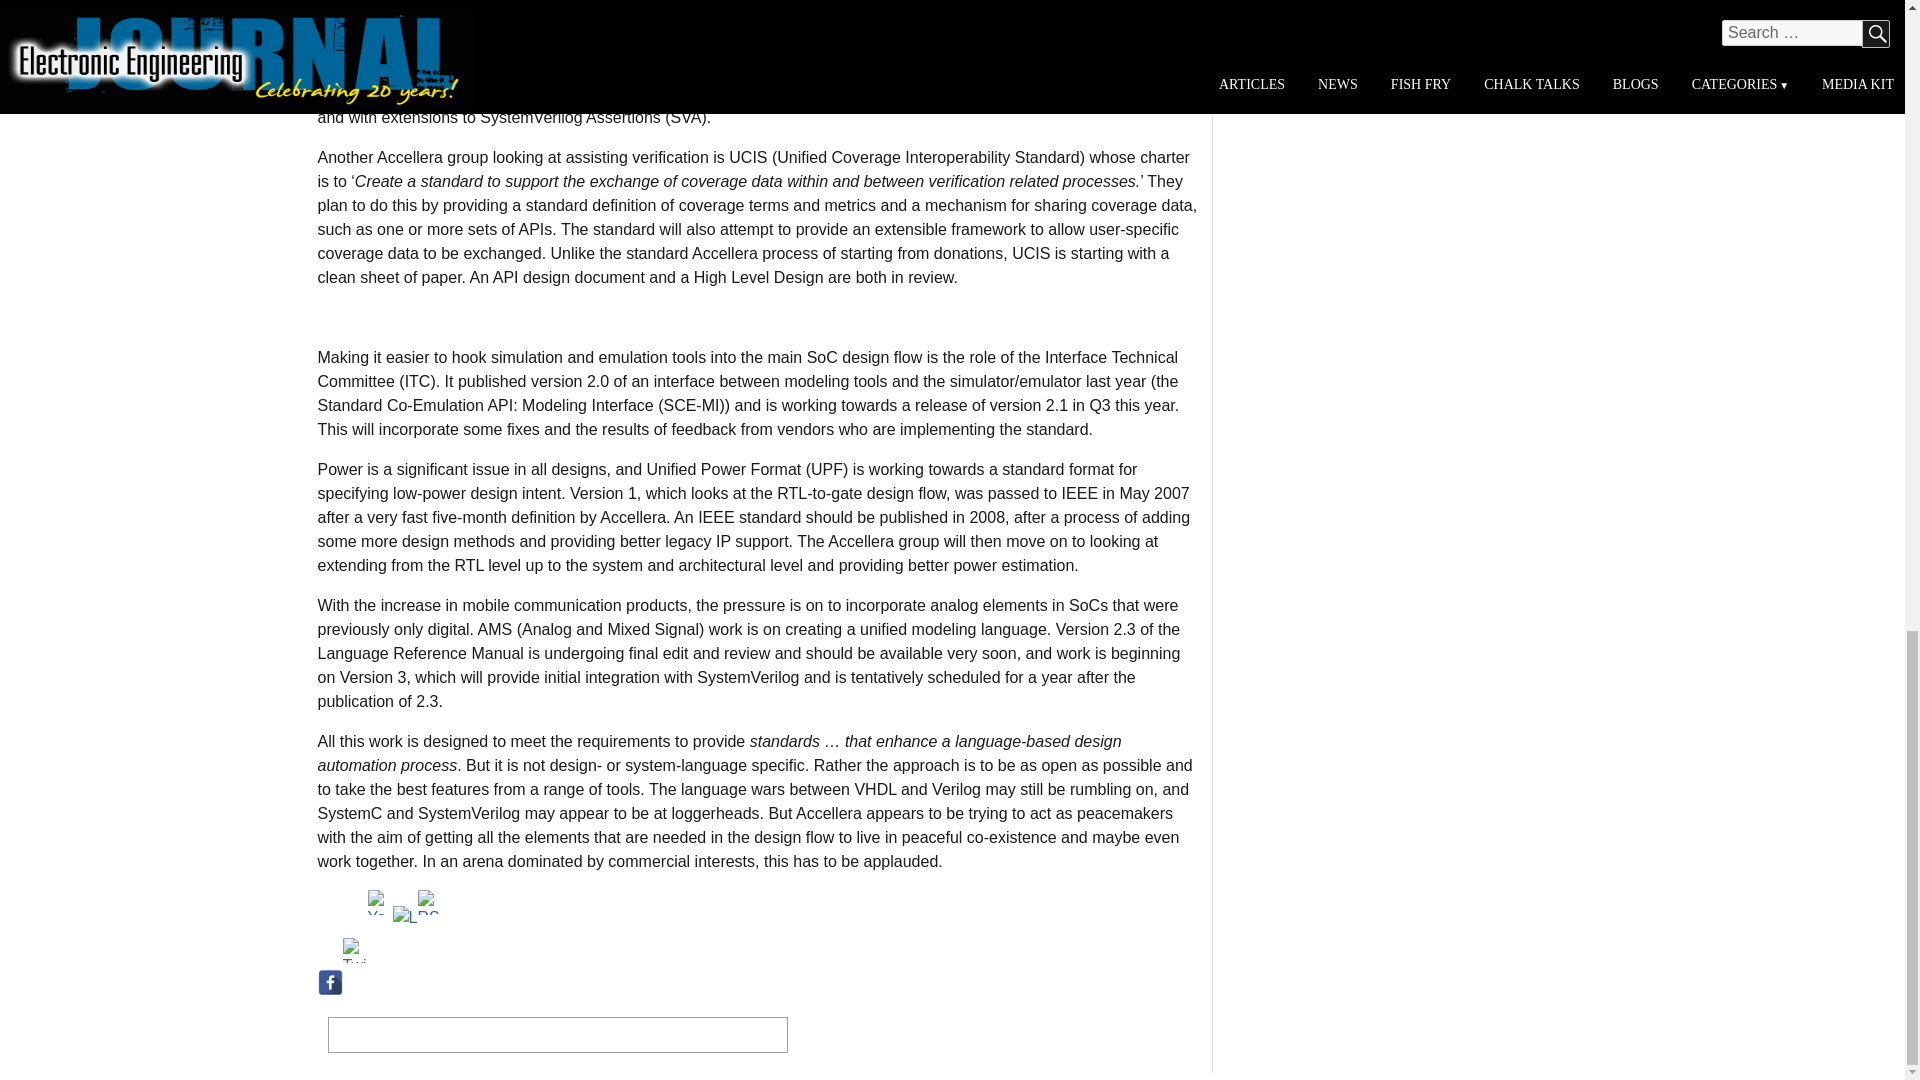  I want to click on RSS Feed, so click(430, 902).